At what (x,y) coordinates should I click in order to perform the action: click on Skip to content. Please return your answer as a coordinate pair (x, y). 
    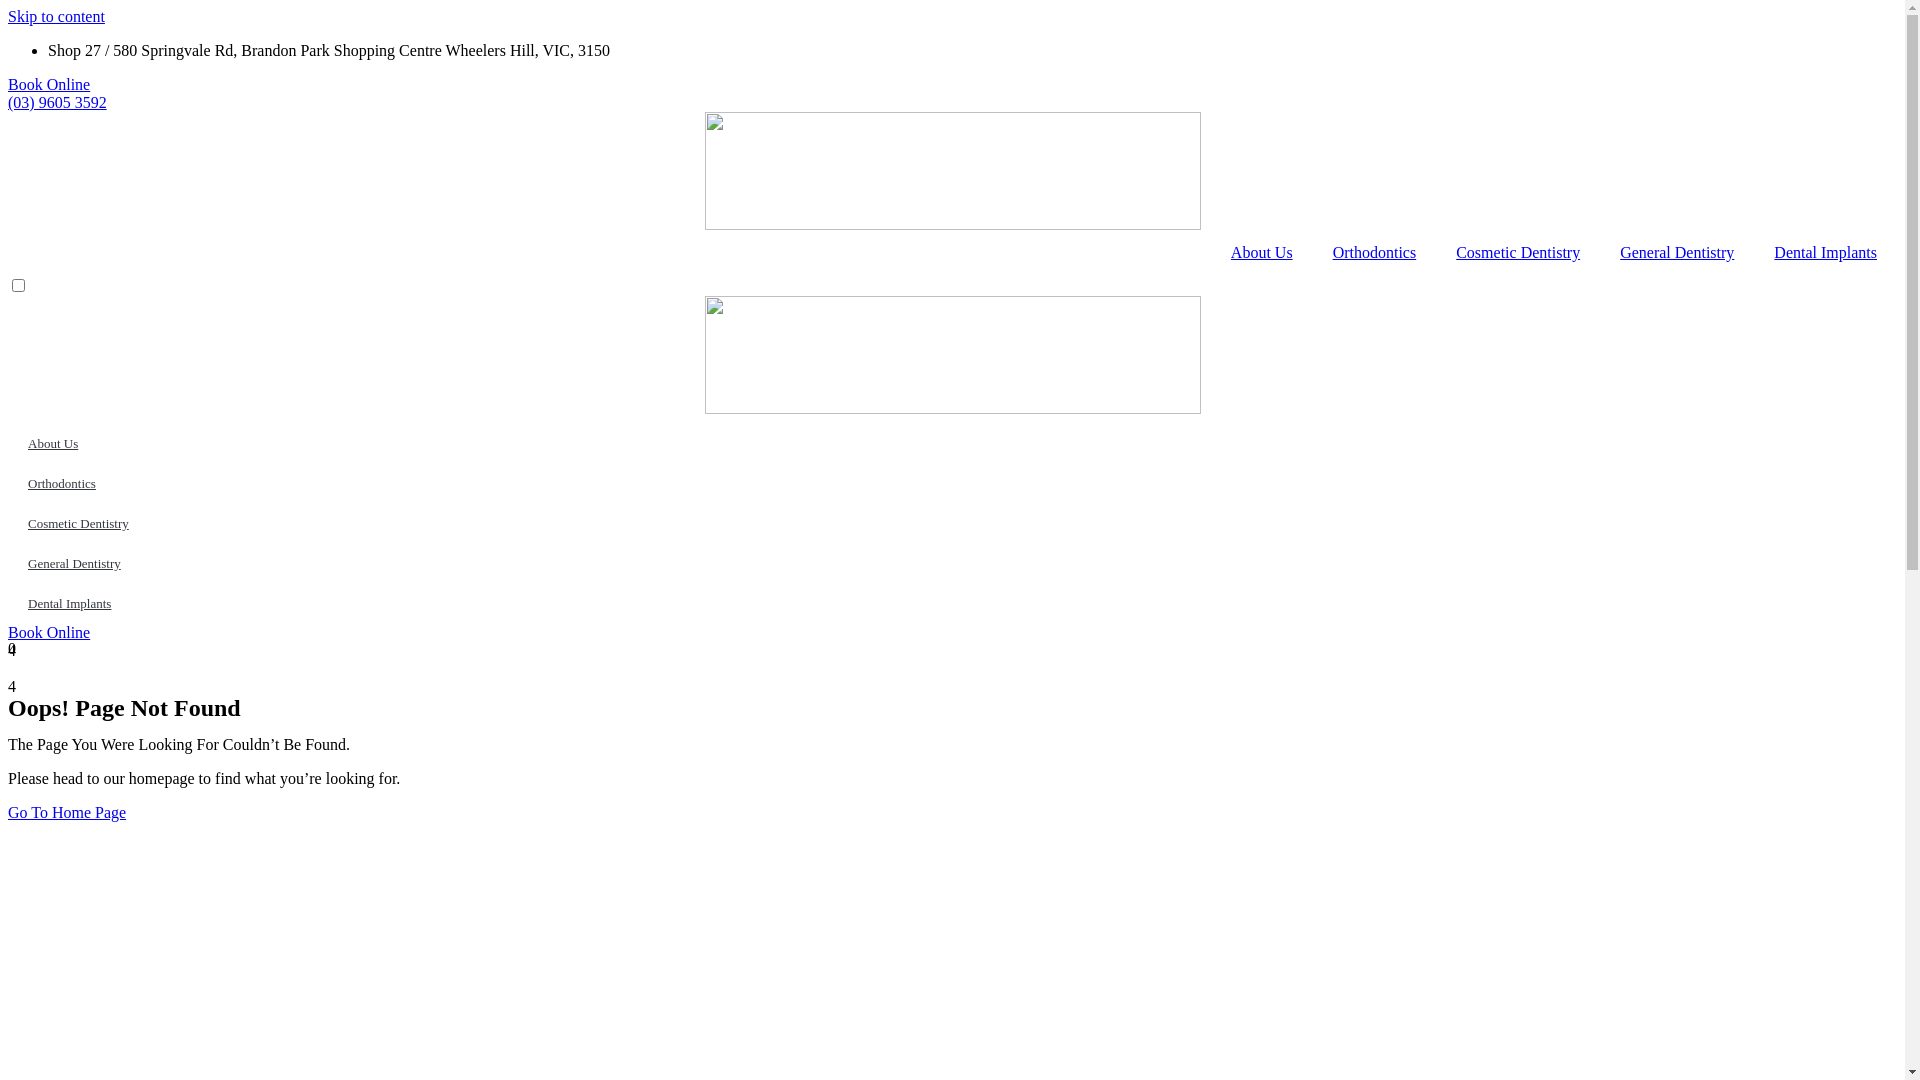
    Looking at the image, I should click on (56, 16).